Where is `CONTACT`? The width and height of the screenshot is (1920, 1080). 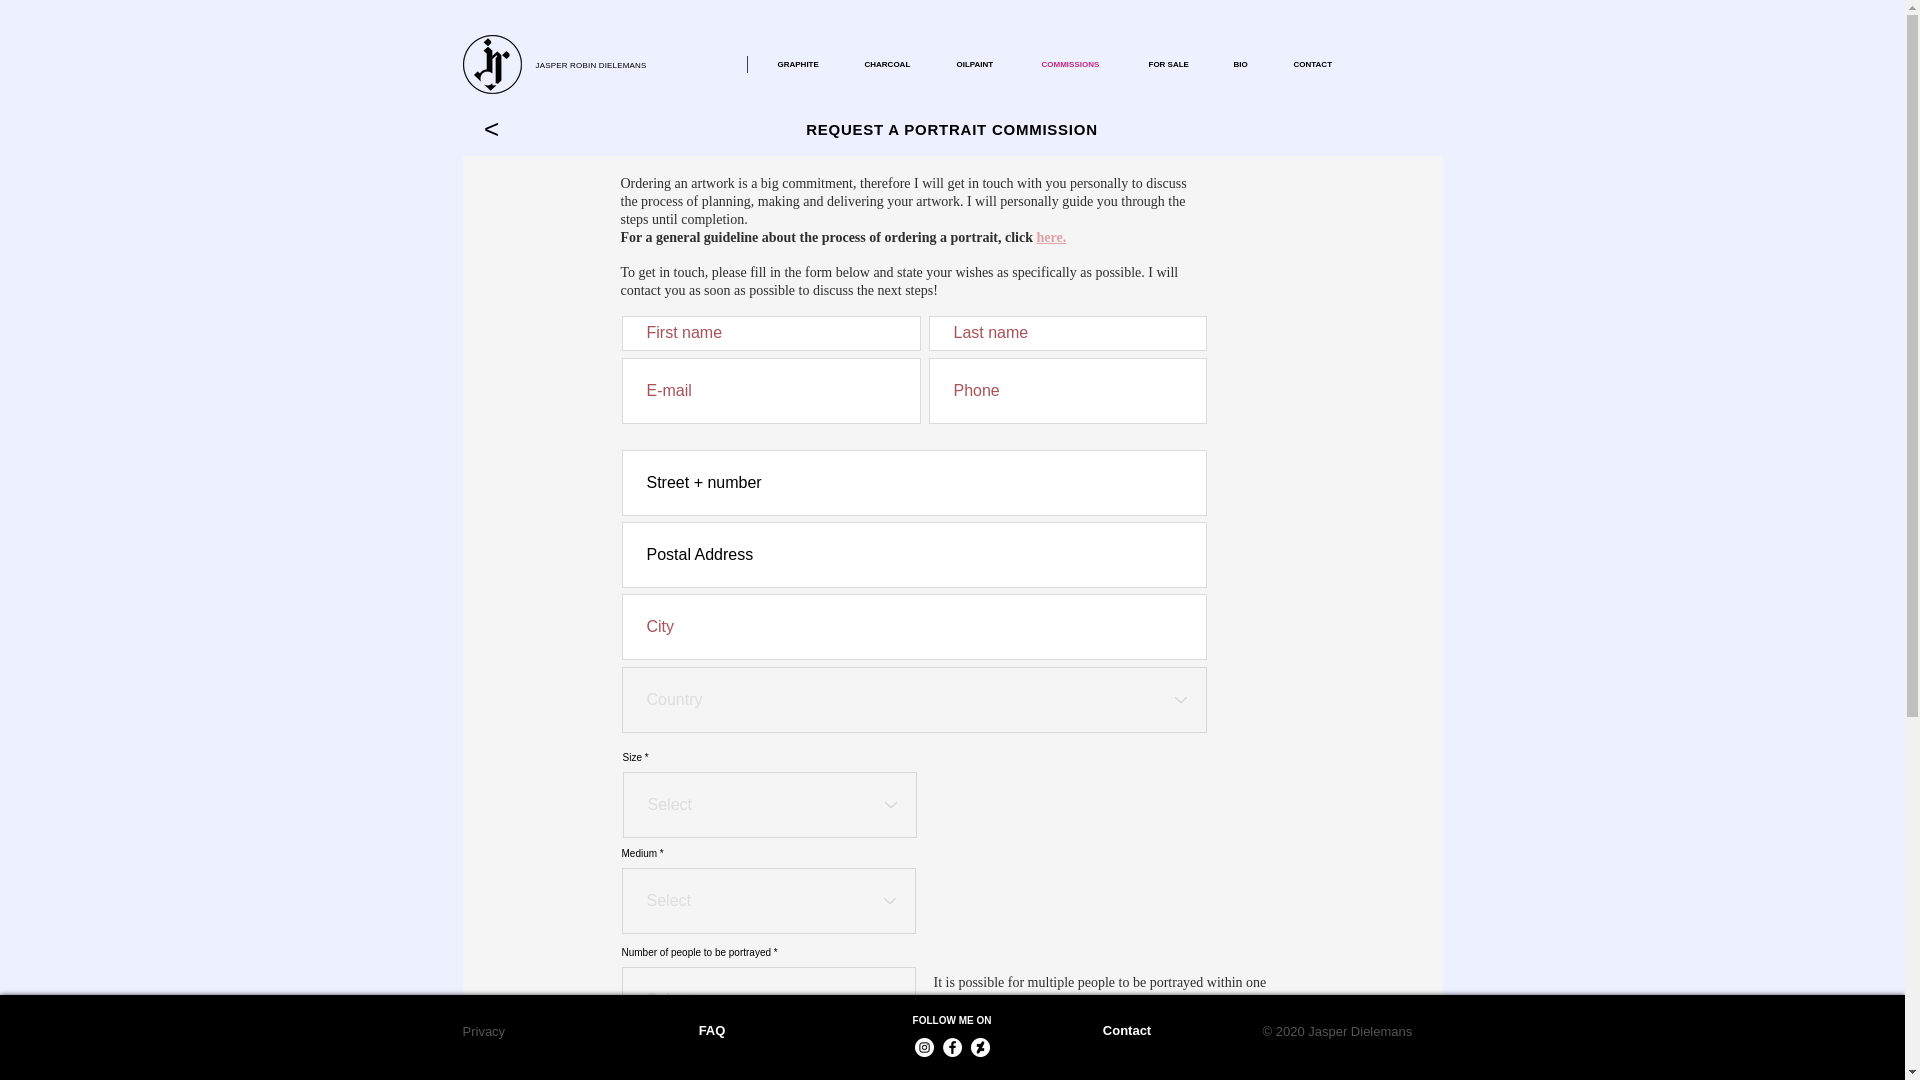
CONTACT is located at coordinates (1320, 64).